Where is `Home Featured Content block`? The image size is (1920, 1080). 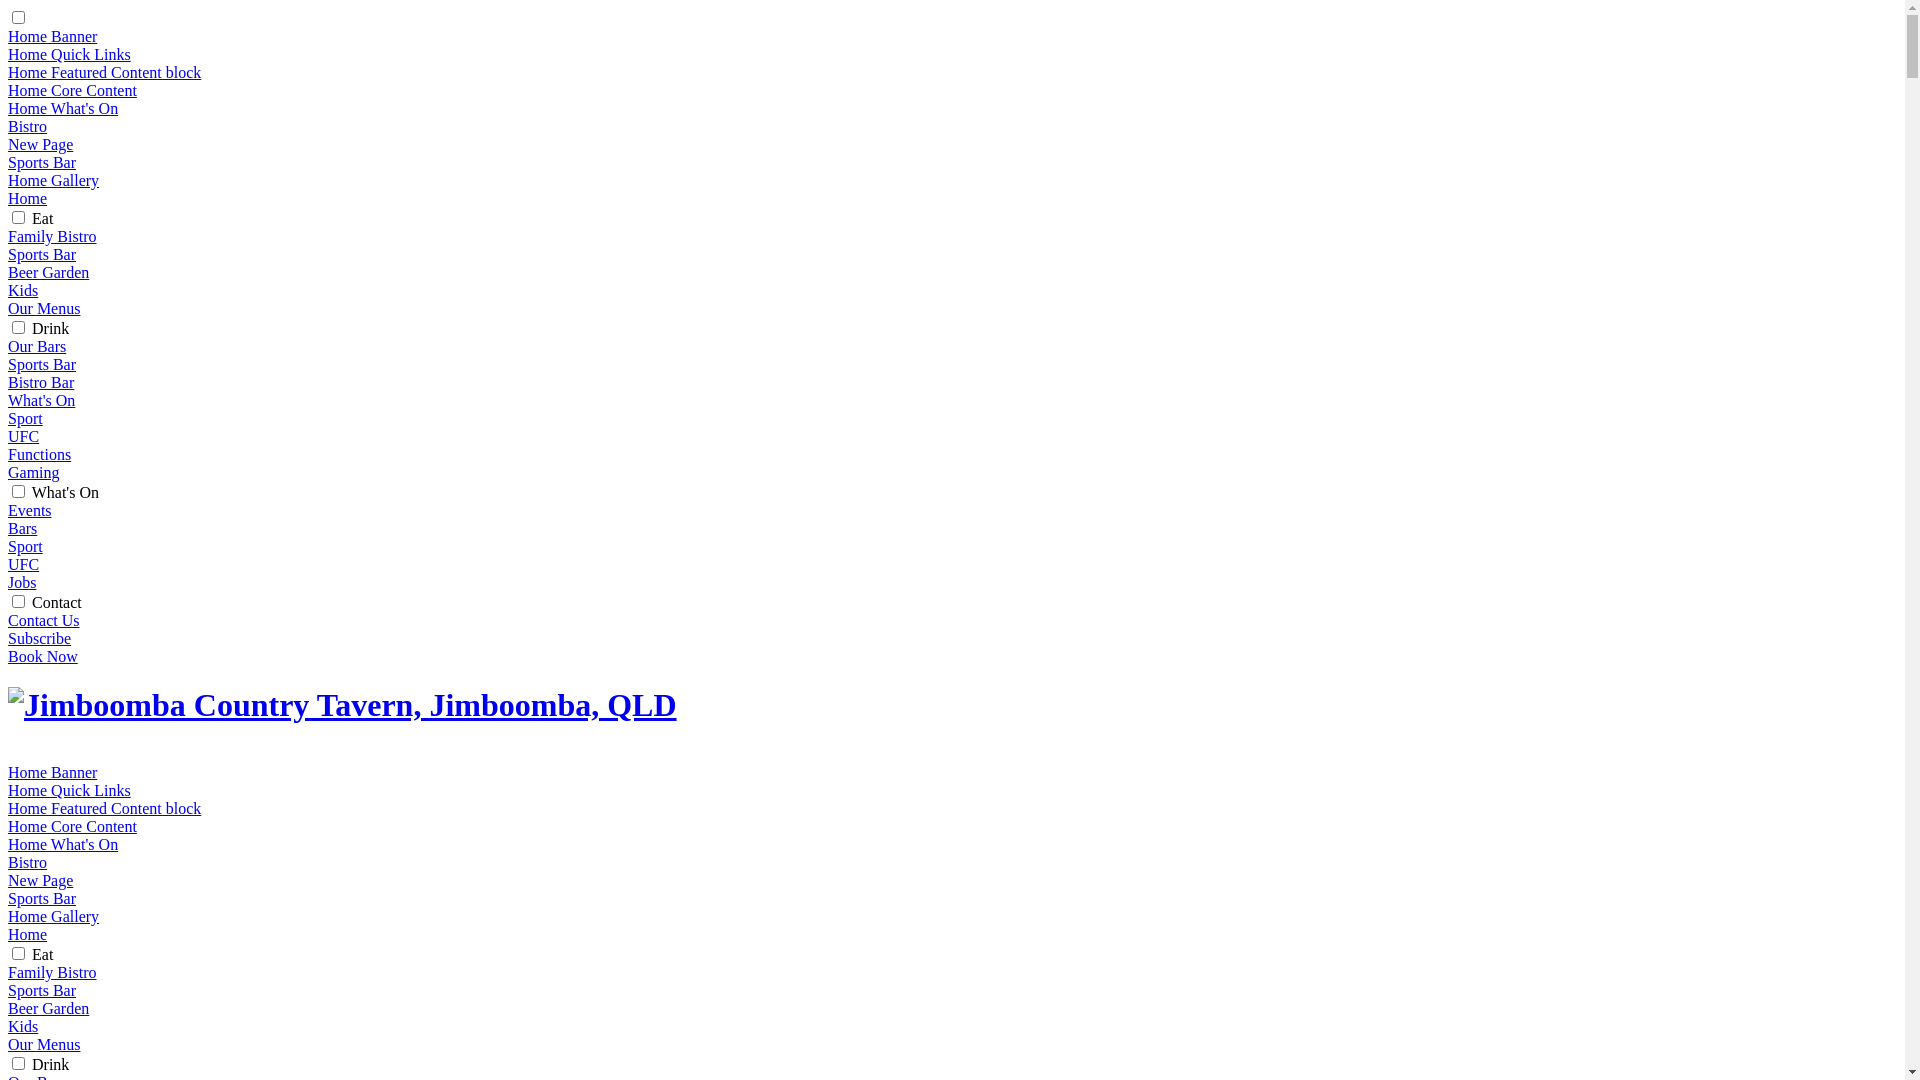
Home Featured Content block is located at coordinates (104, 72).